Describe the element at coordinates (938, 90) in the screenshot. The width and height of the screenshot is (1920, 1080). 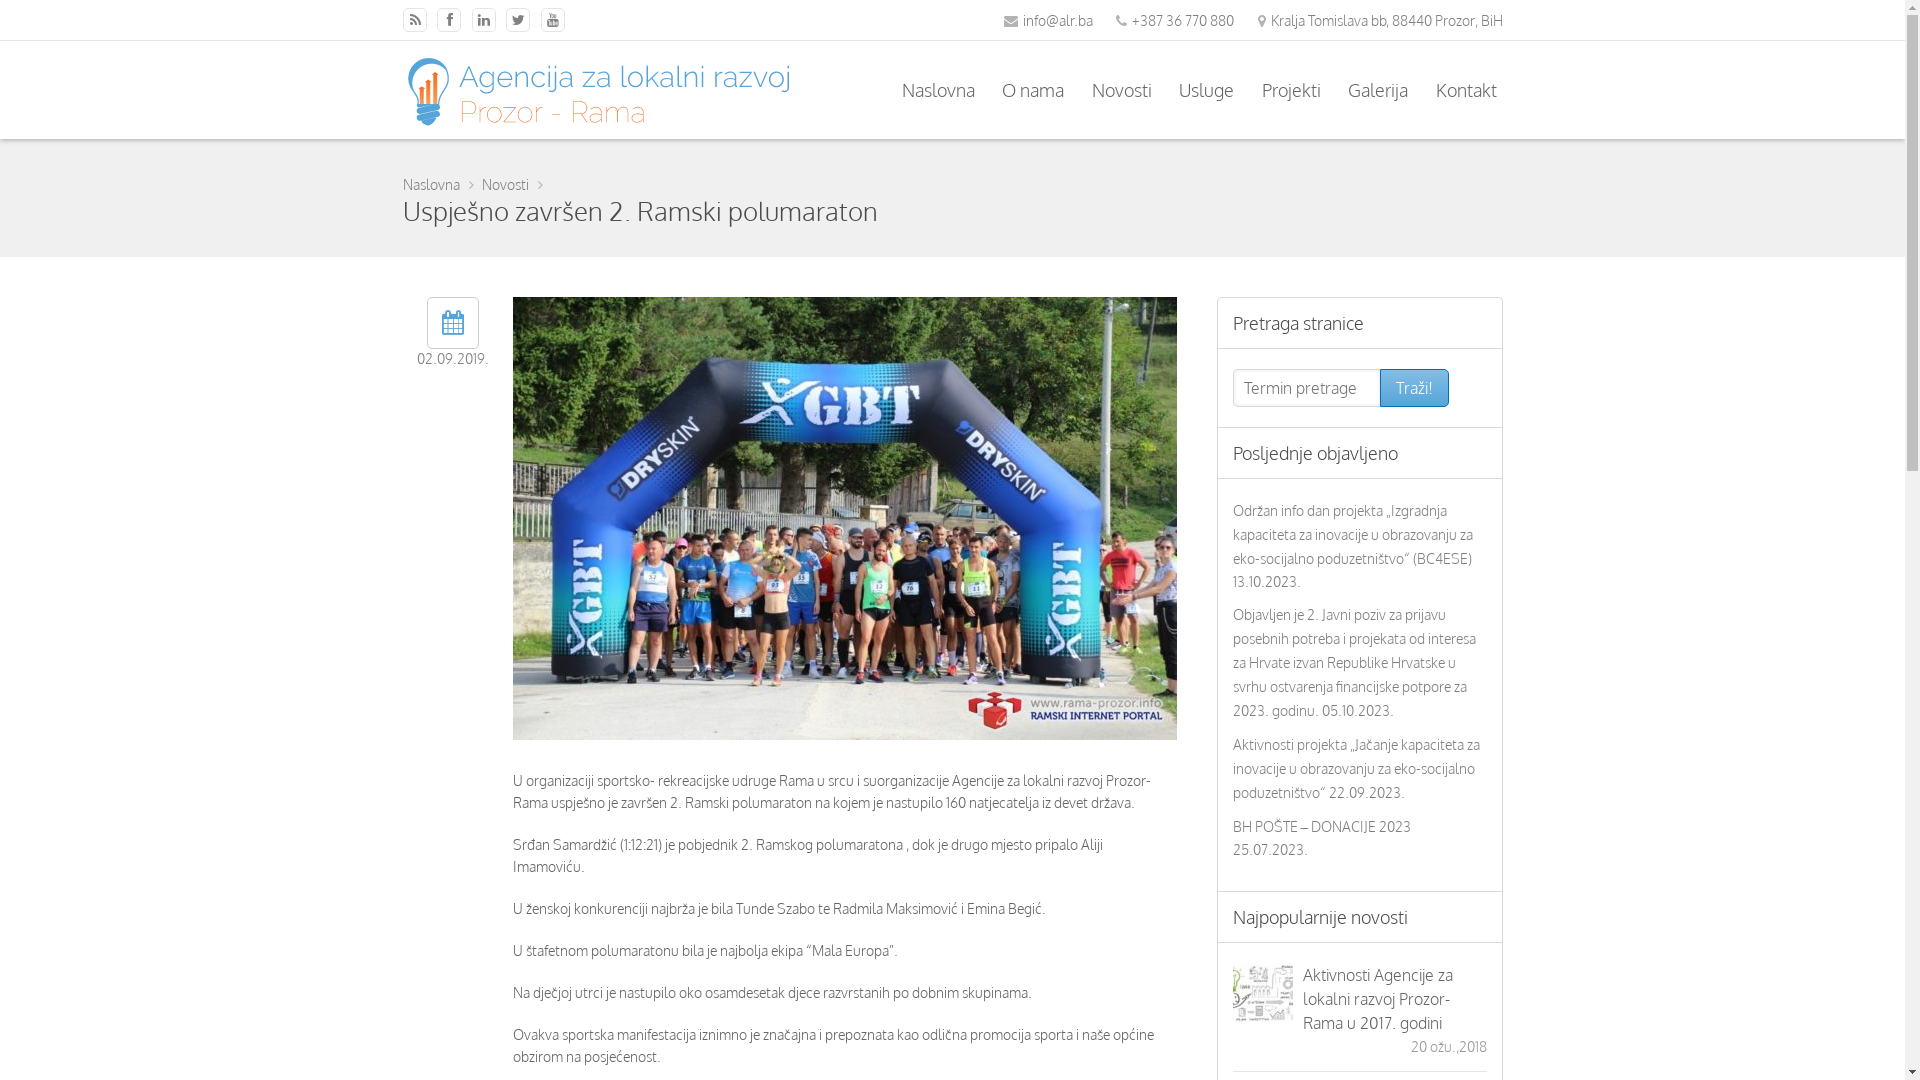
I see `Naslovna` at that location.